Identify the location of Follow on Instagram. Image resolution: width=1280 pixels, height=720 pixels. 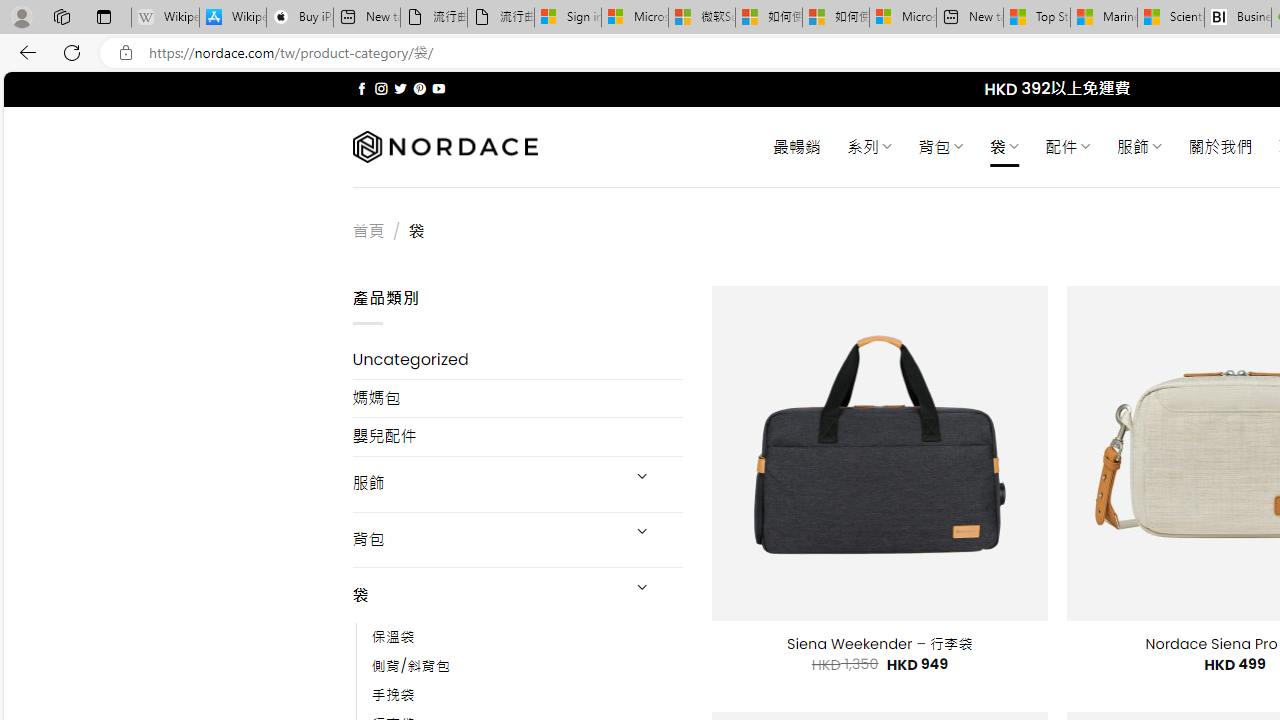
(381, 88).